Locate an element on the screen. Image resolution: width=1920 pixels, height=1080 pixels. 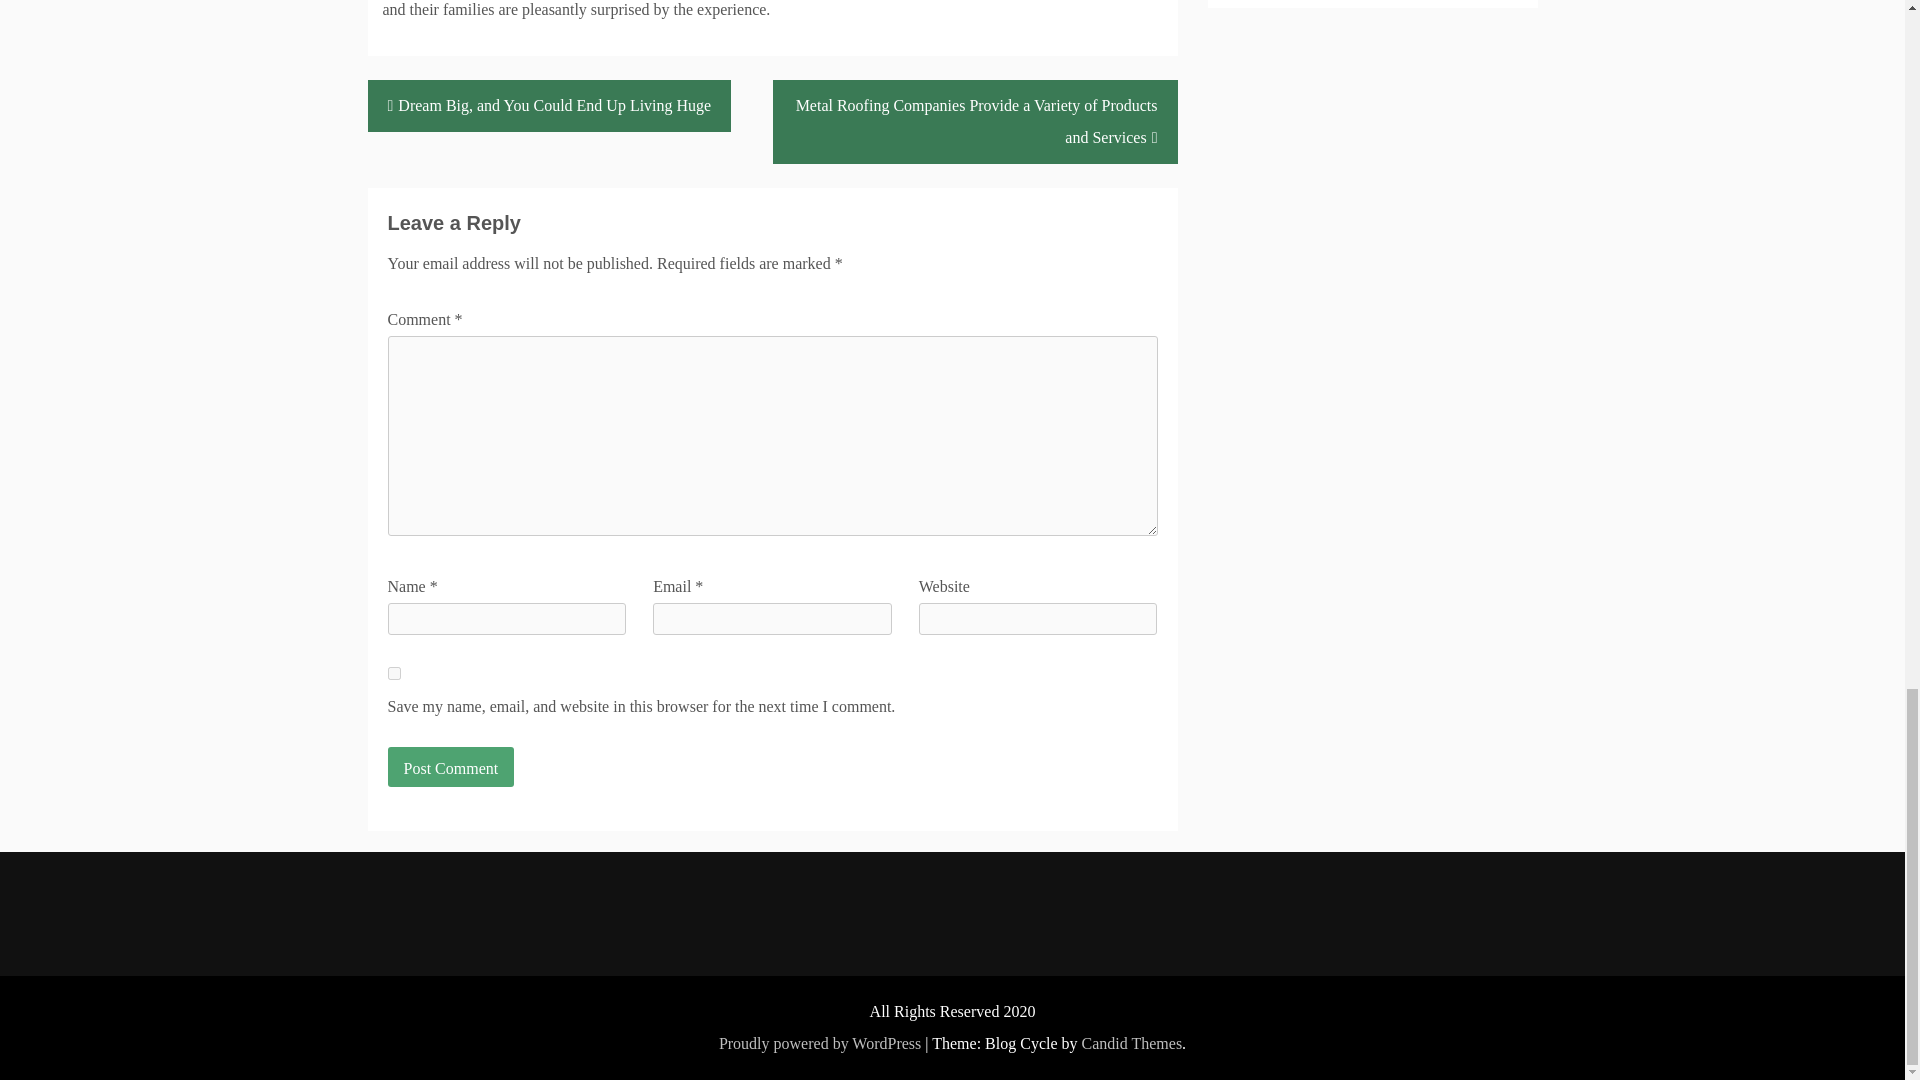
Candid Themes is located at coordinates (1132, 1042).